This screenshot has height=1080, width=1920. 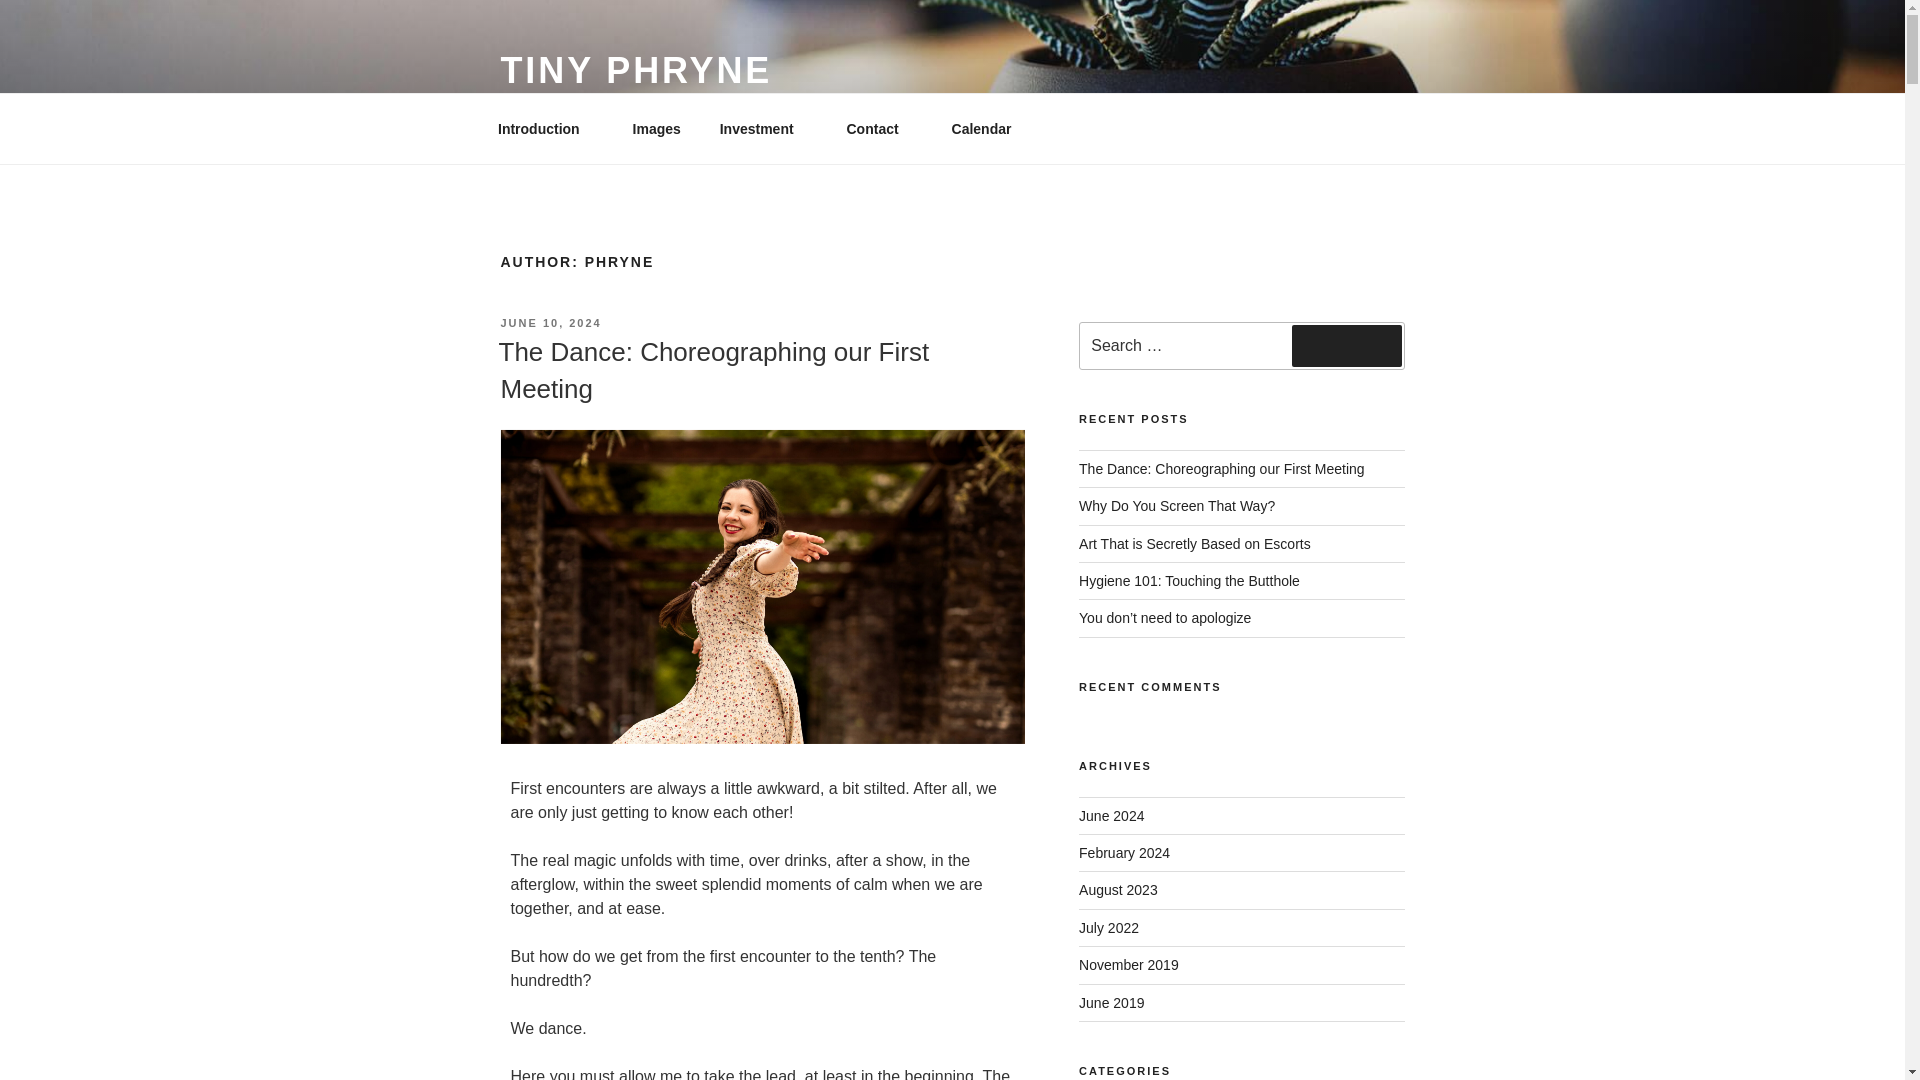 I want to click on The Dance: Choreographing our First Meeting, so click(x=713, y=369).